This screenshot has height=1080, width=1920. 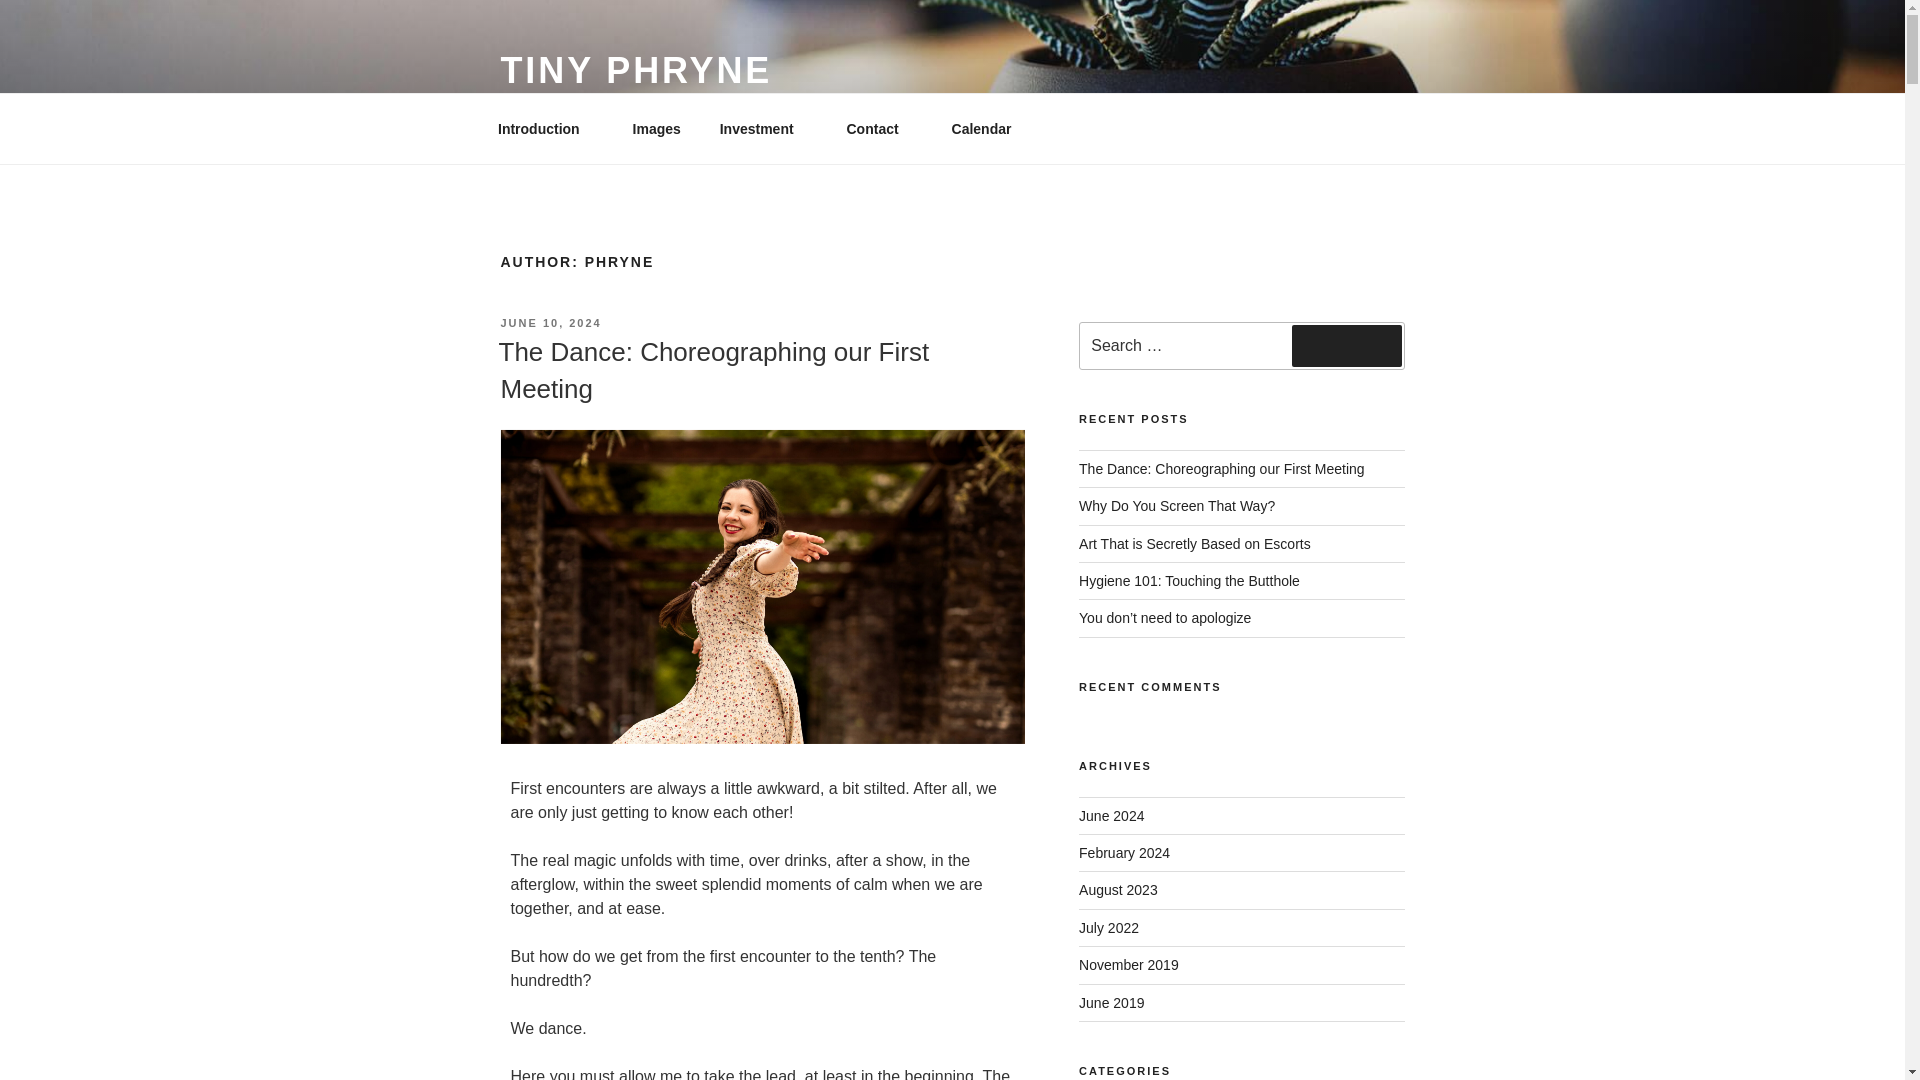 I want to click on The Dance: Choreographing our First Meeting, so click(x=713, y=369).